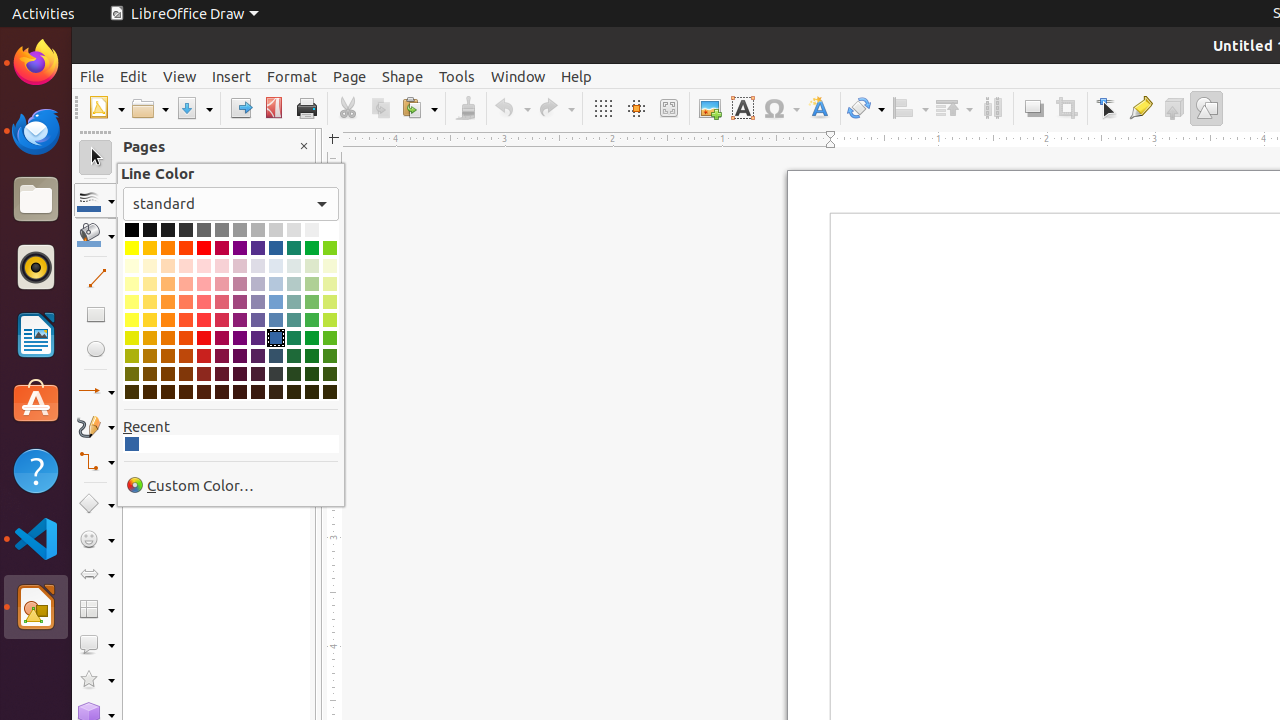 Image resolution: width=1280 pixels, height=720 pixels. What do you see at coordinates (204, 356) in the screenshot?
I see `Dark Red 2` at bounding box center [204, 356].